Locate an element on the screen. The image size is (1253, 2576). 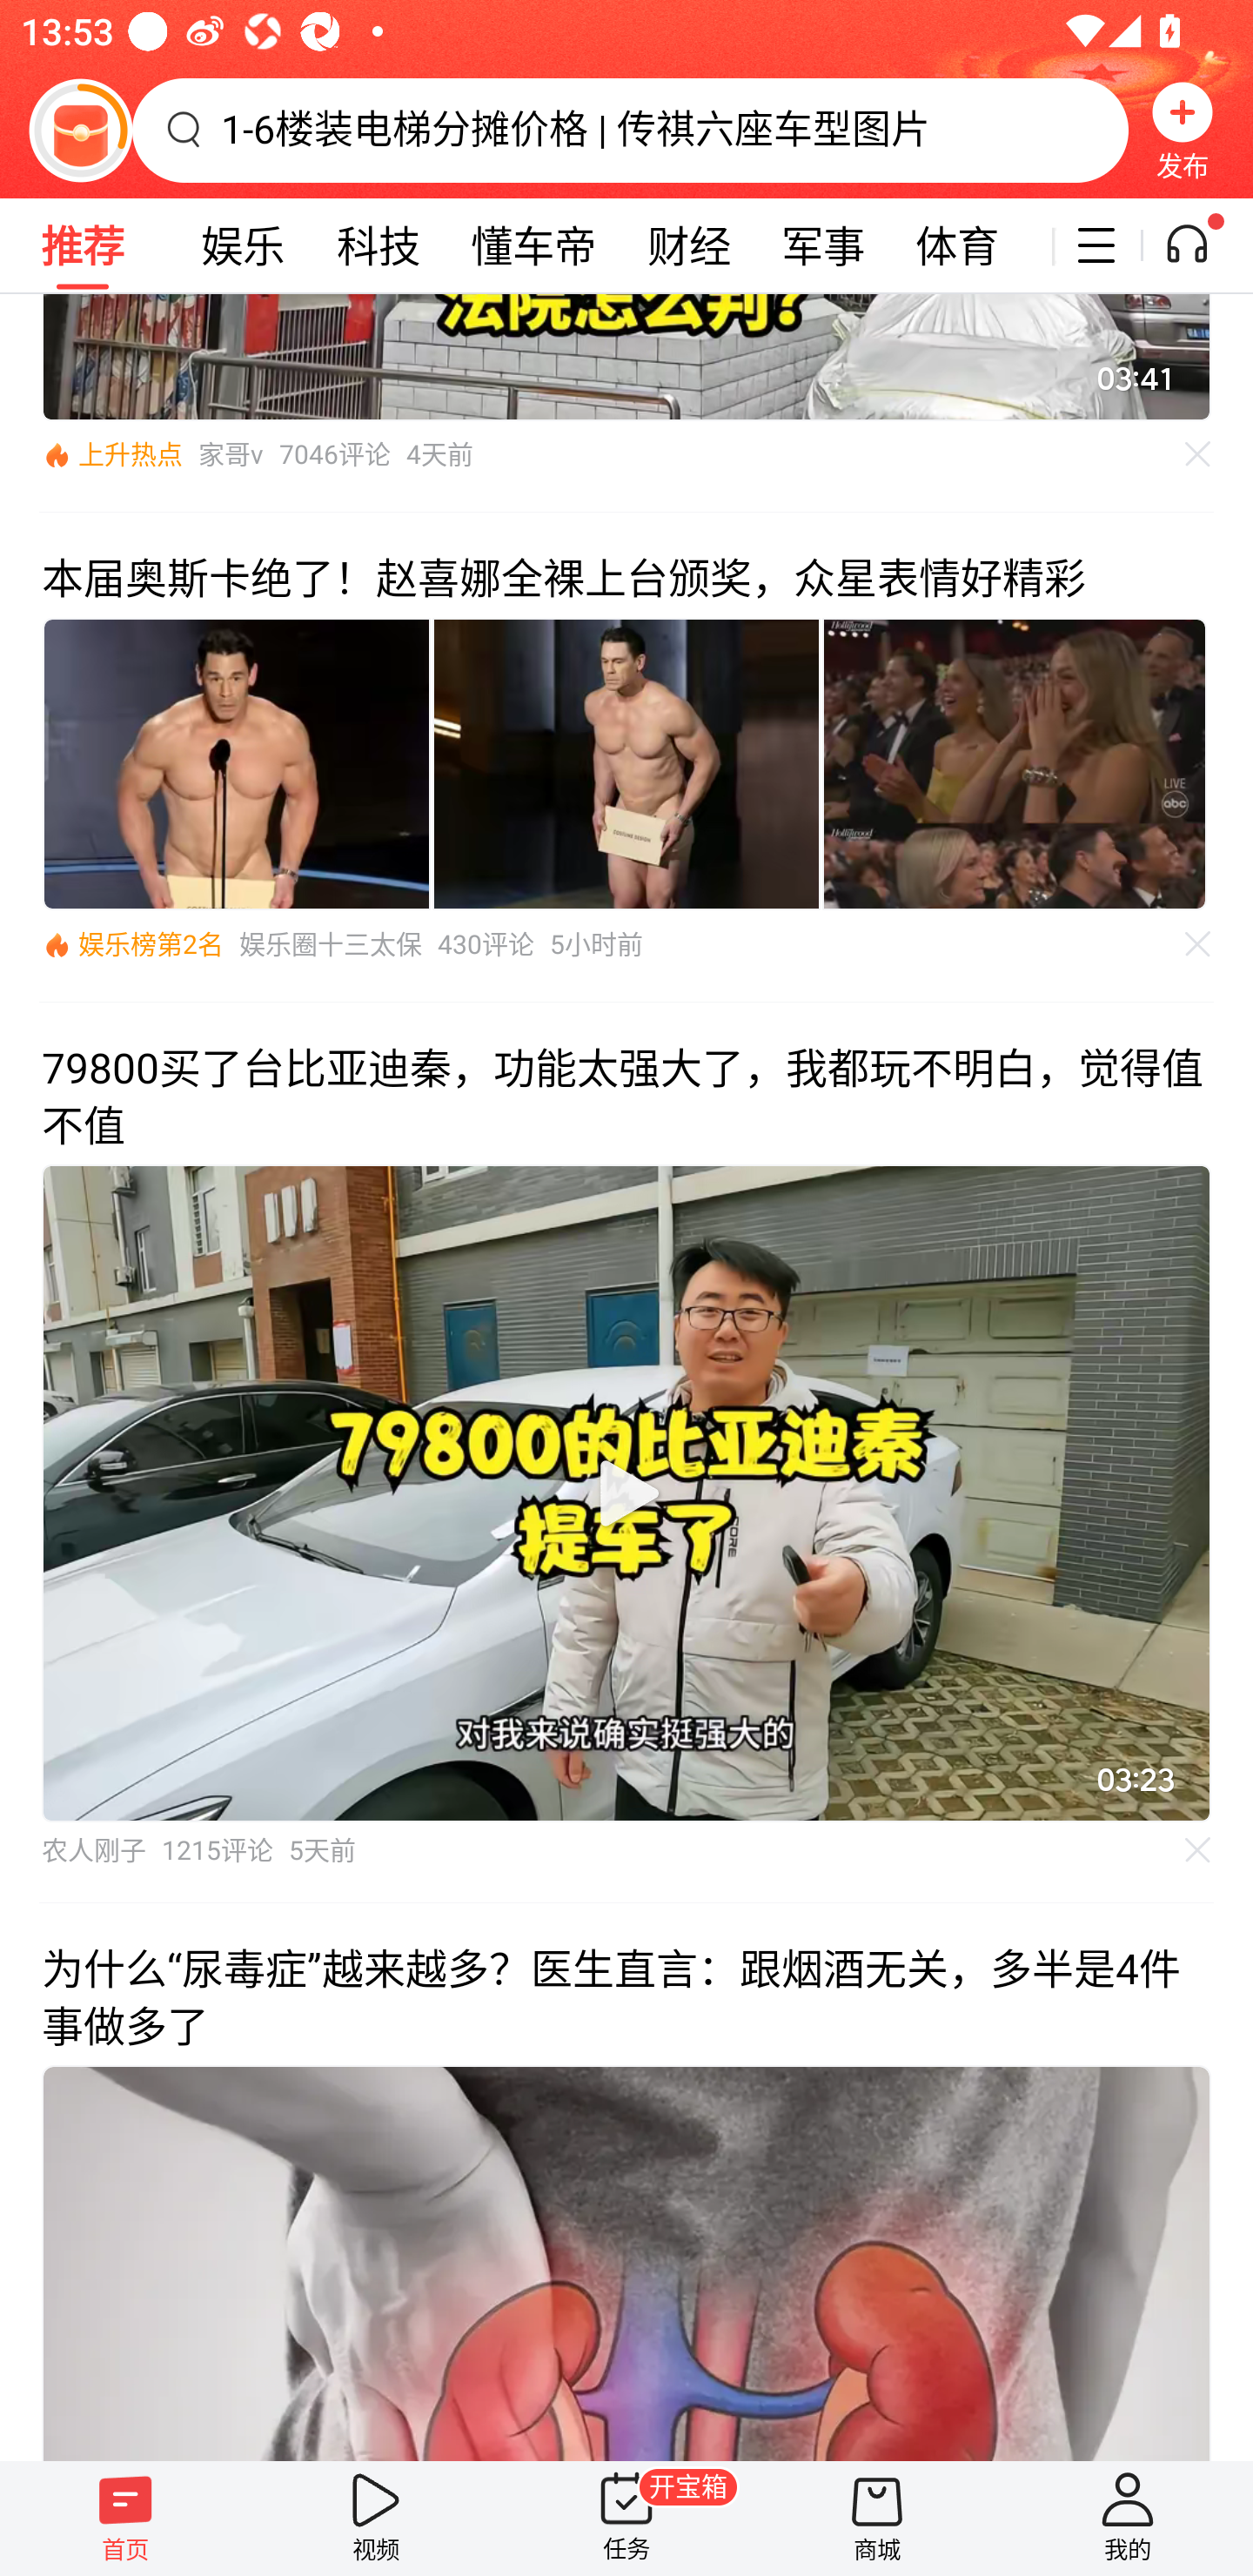
推荐 is located at coordinates (82, 245).